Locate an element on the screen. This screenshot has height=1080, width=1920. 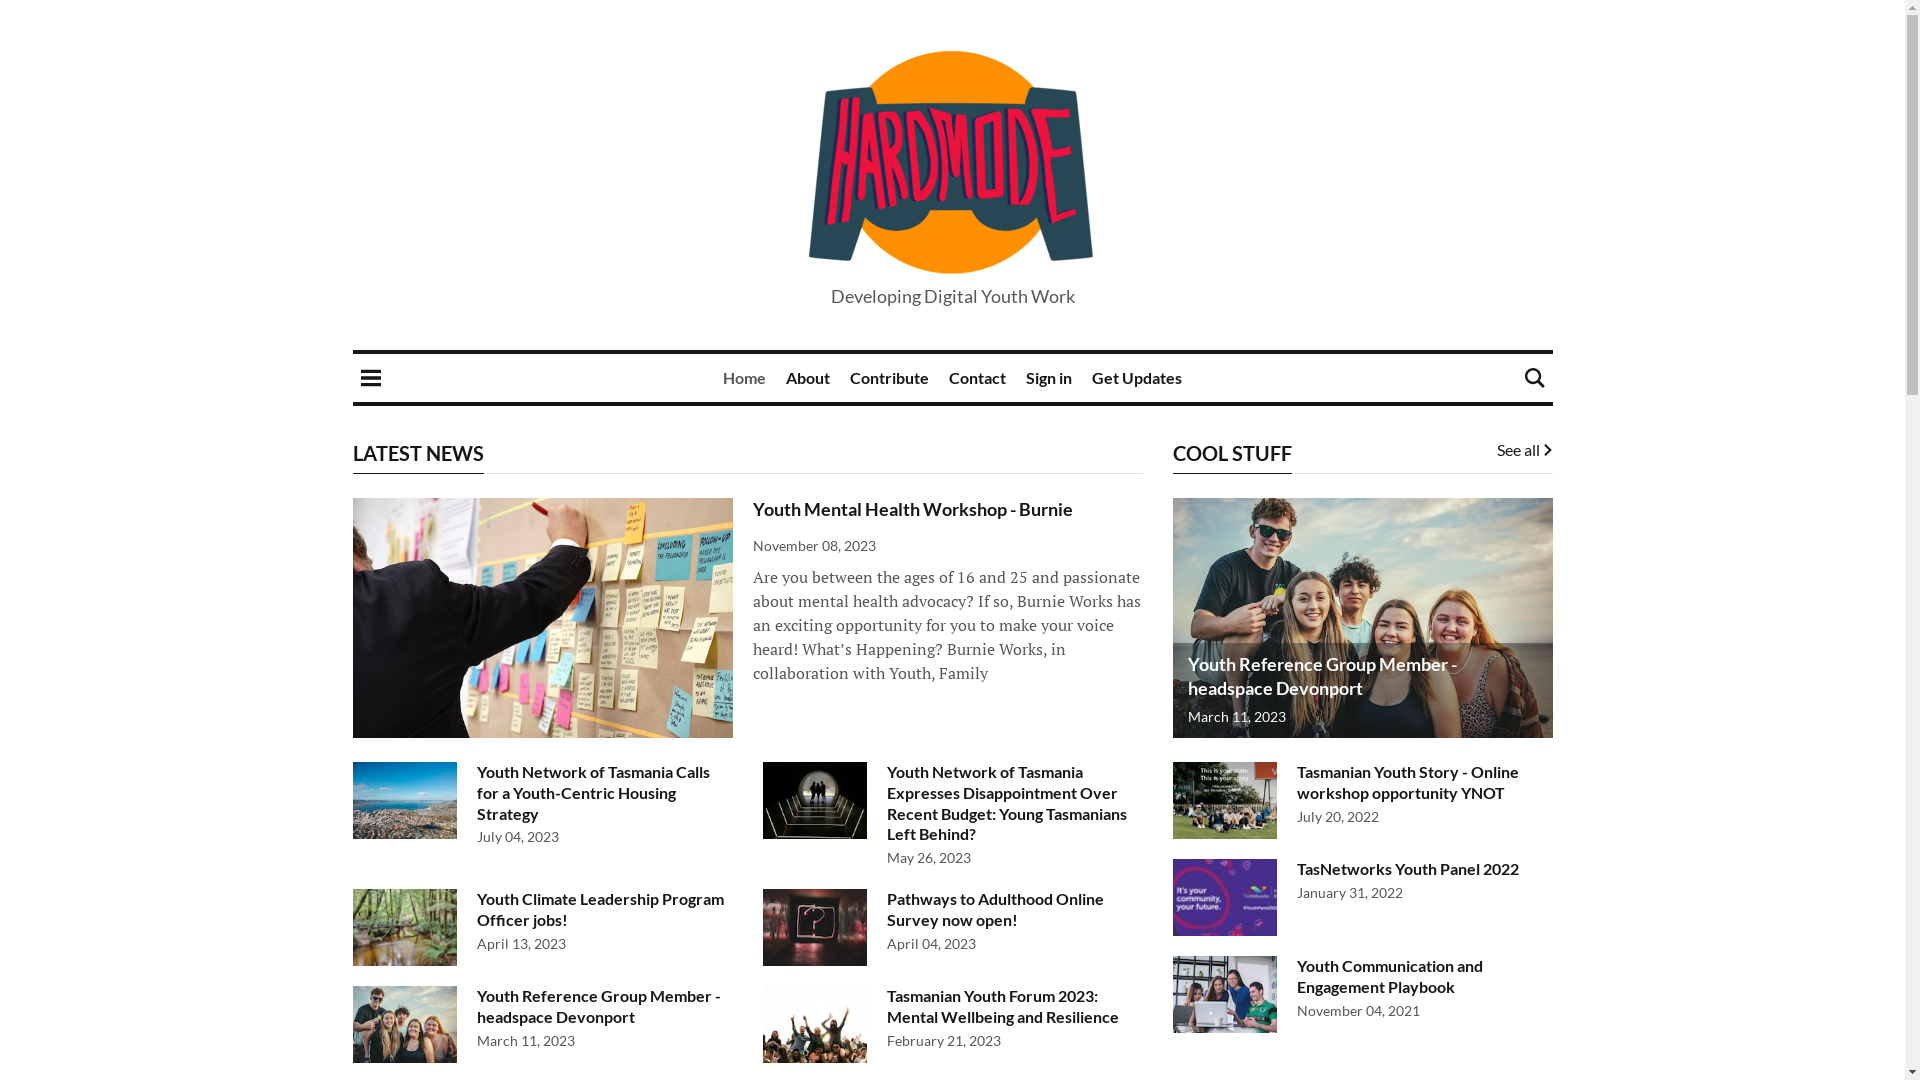
Home is located at coordinates (744, 378).